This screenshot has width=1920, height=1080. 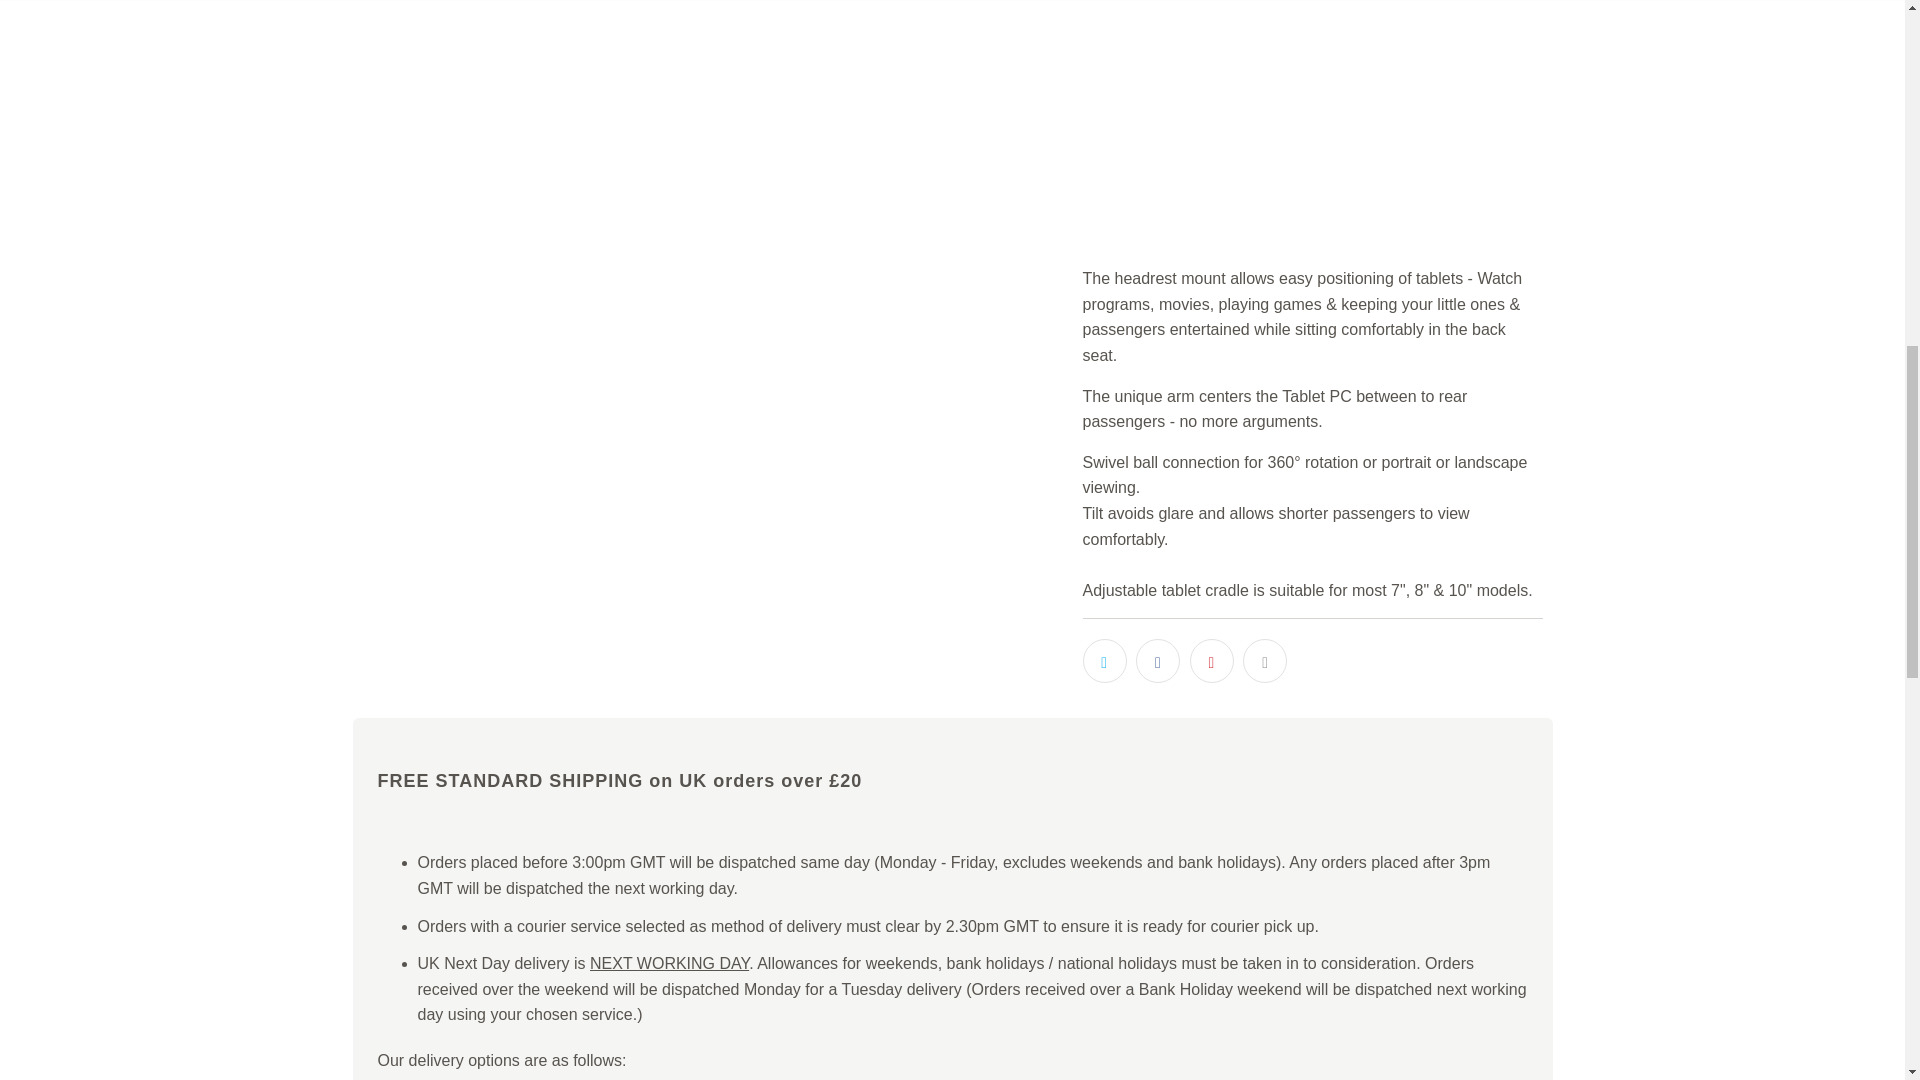 What do you see at coordinates (1104, 660) in the screenshot?
I see `Share this on Twitter` at bounding box center [1104, 660].